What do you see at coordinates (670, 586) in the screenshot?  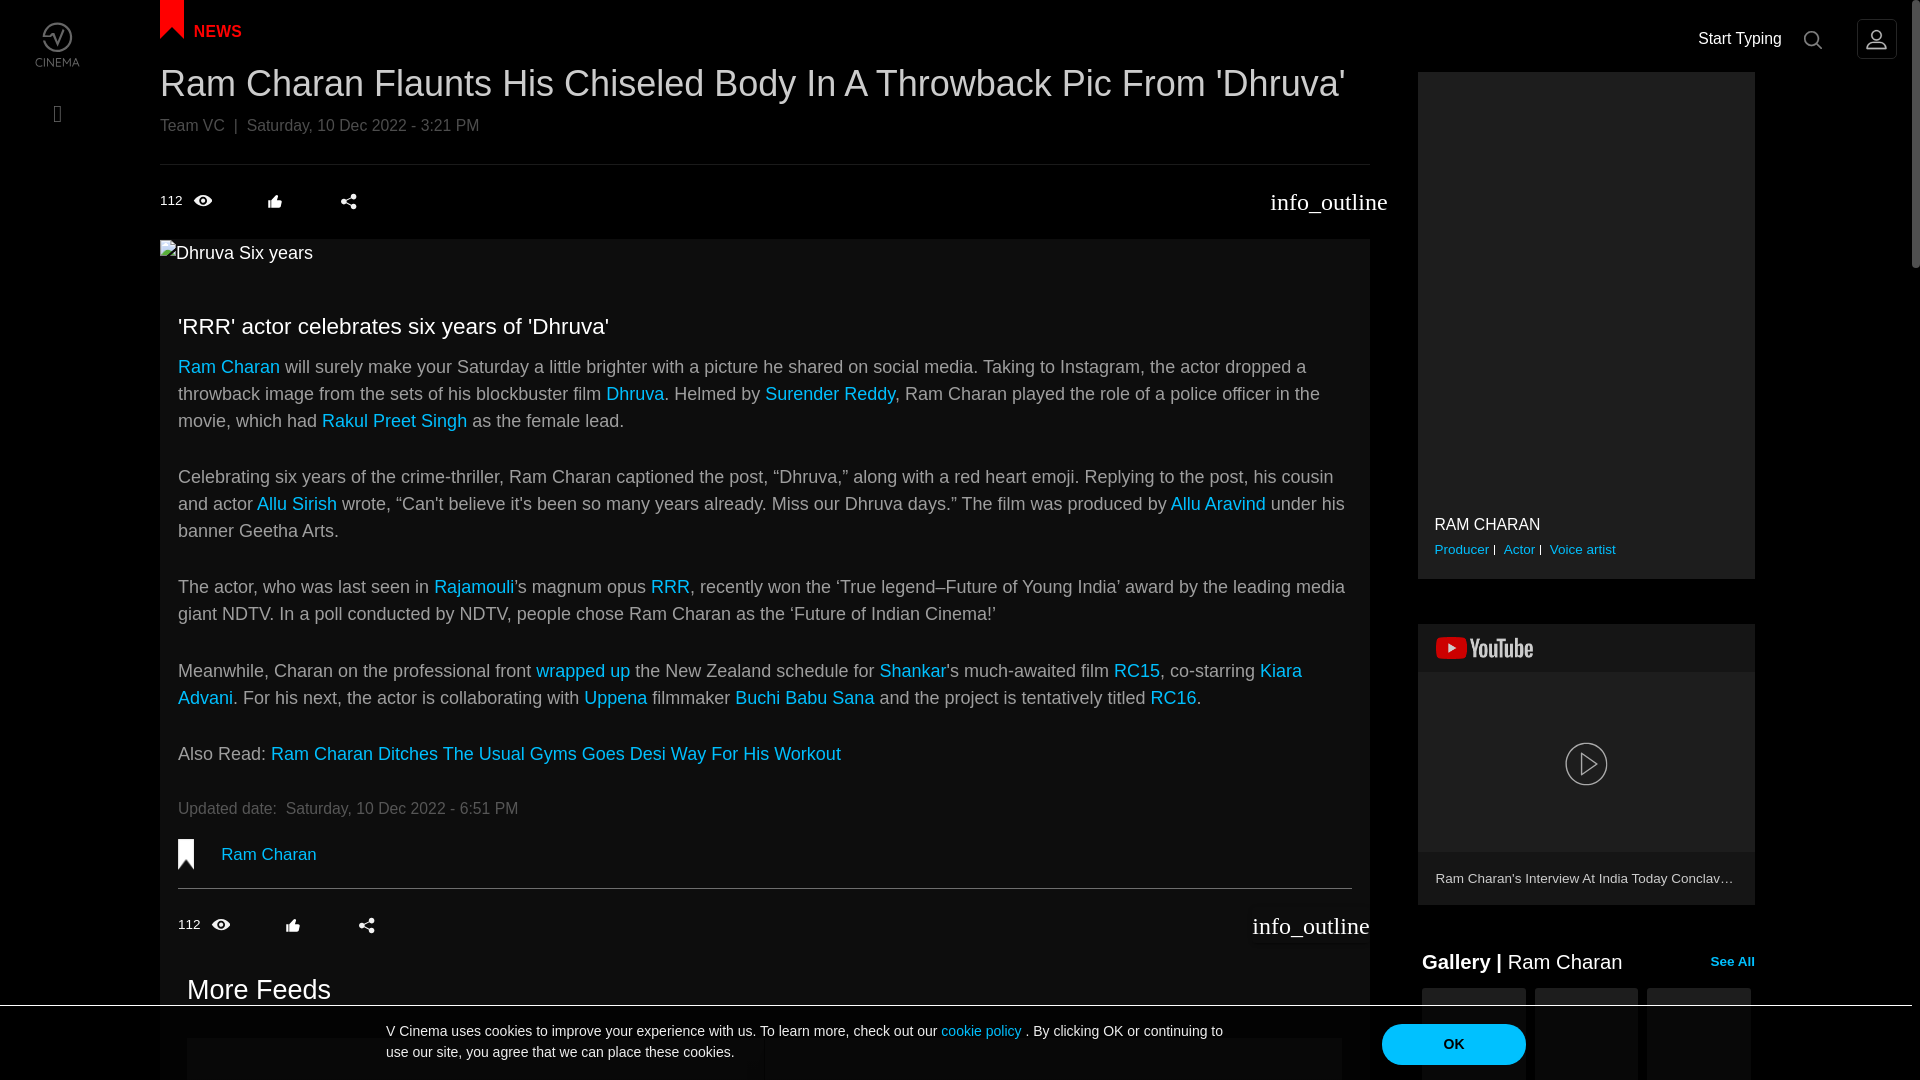 I see `RRR` at bounding box center [670, 586].